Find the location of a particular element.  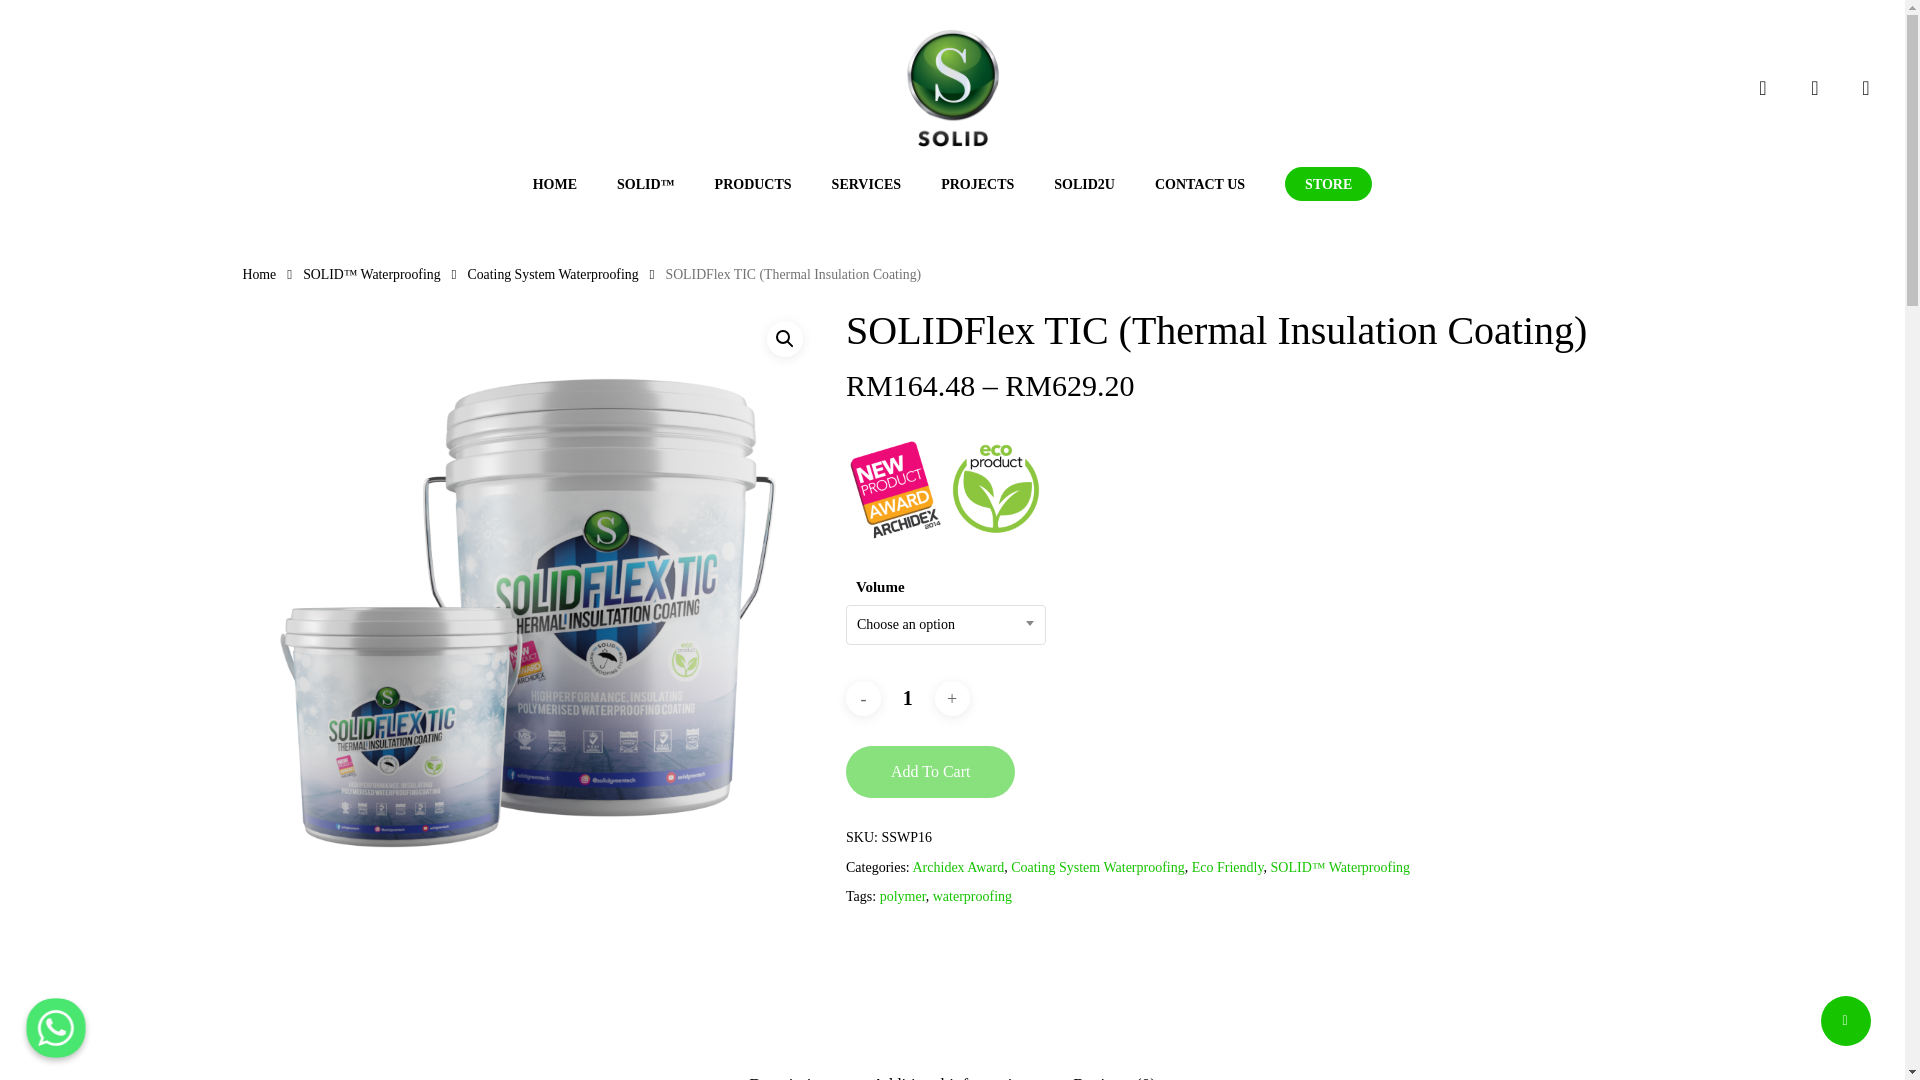

SOLID2U is located at coordinates (1084, 185).